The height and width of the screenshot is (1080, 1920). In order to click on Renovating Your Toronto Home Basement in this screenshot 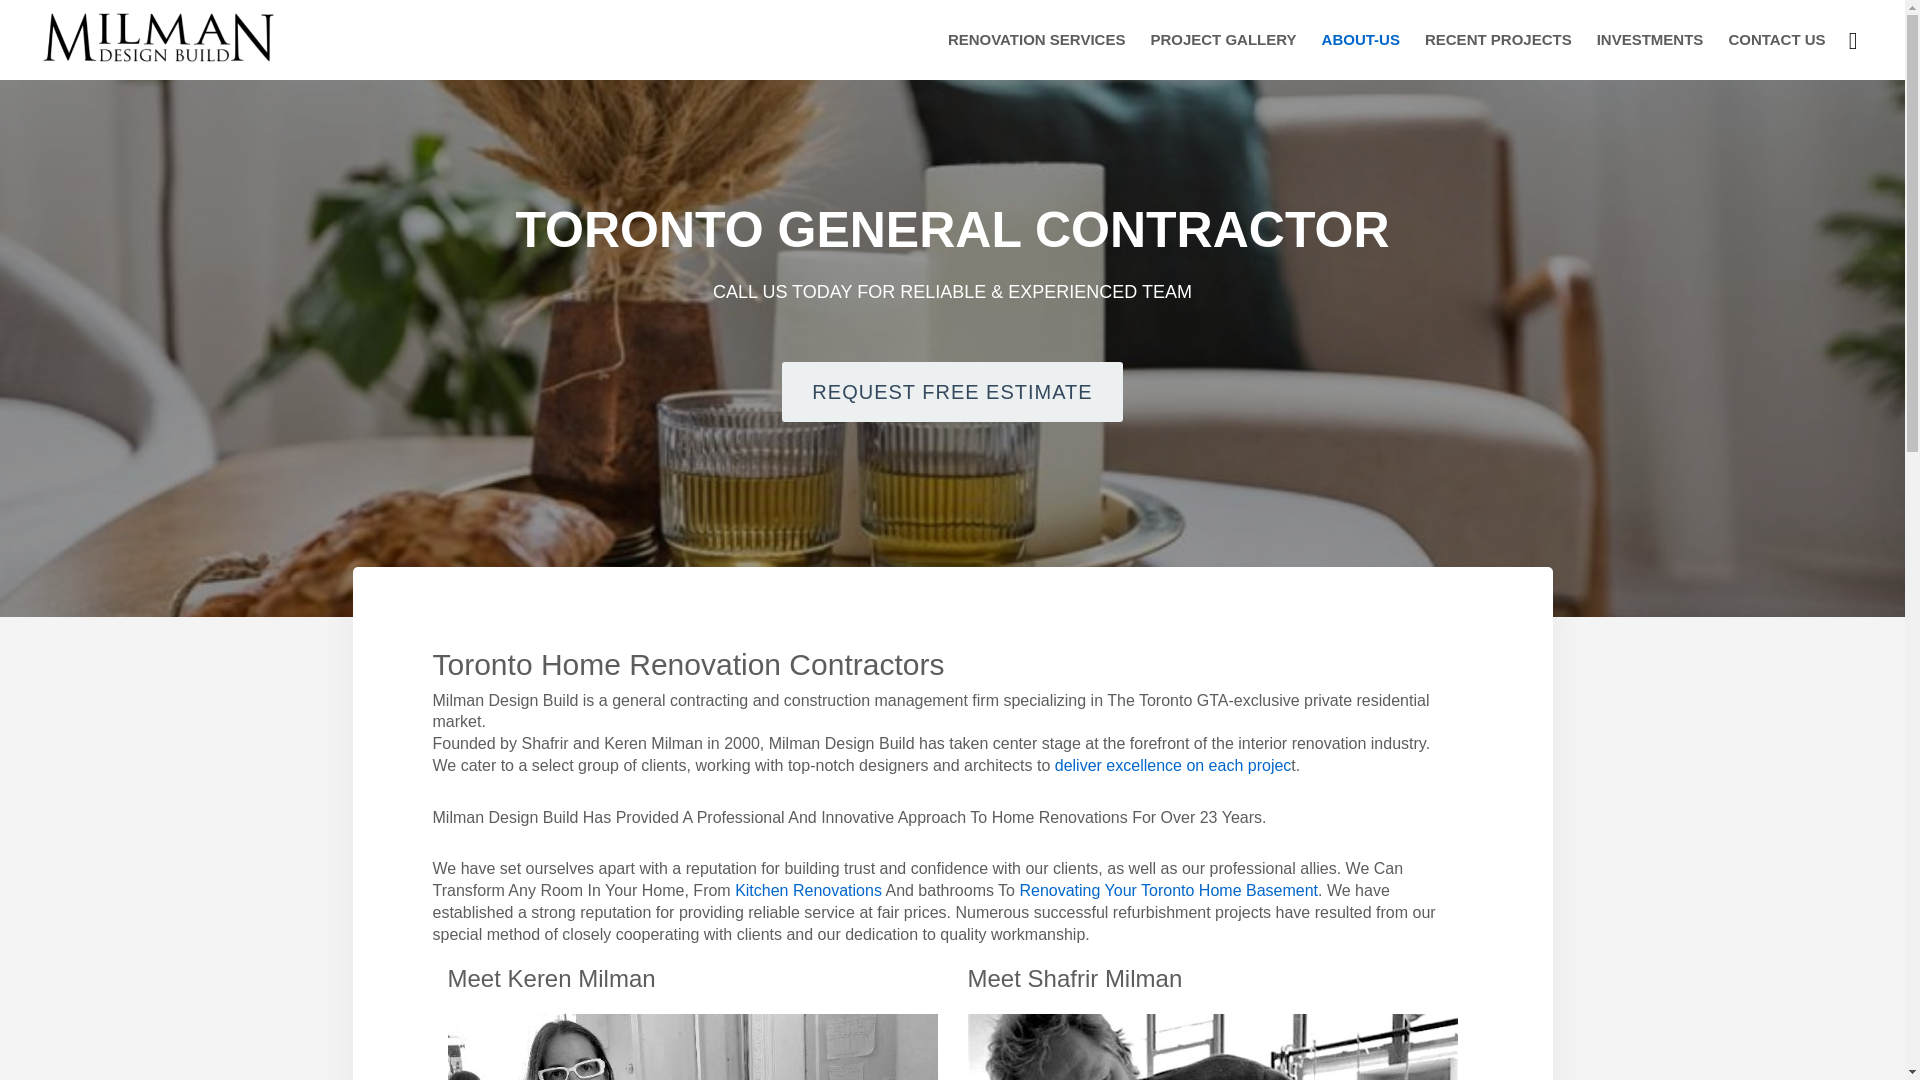, I will do `click(1168, 890)`.